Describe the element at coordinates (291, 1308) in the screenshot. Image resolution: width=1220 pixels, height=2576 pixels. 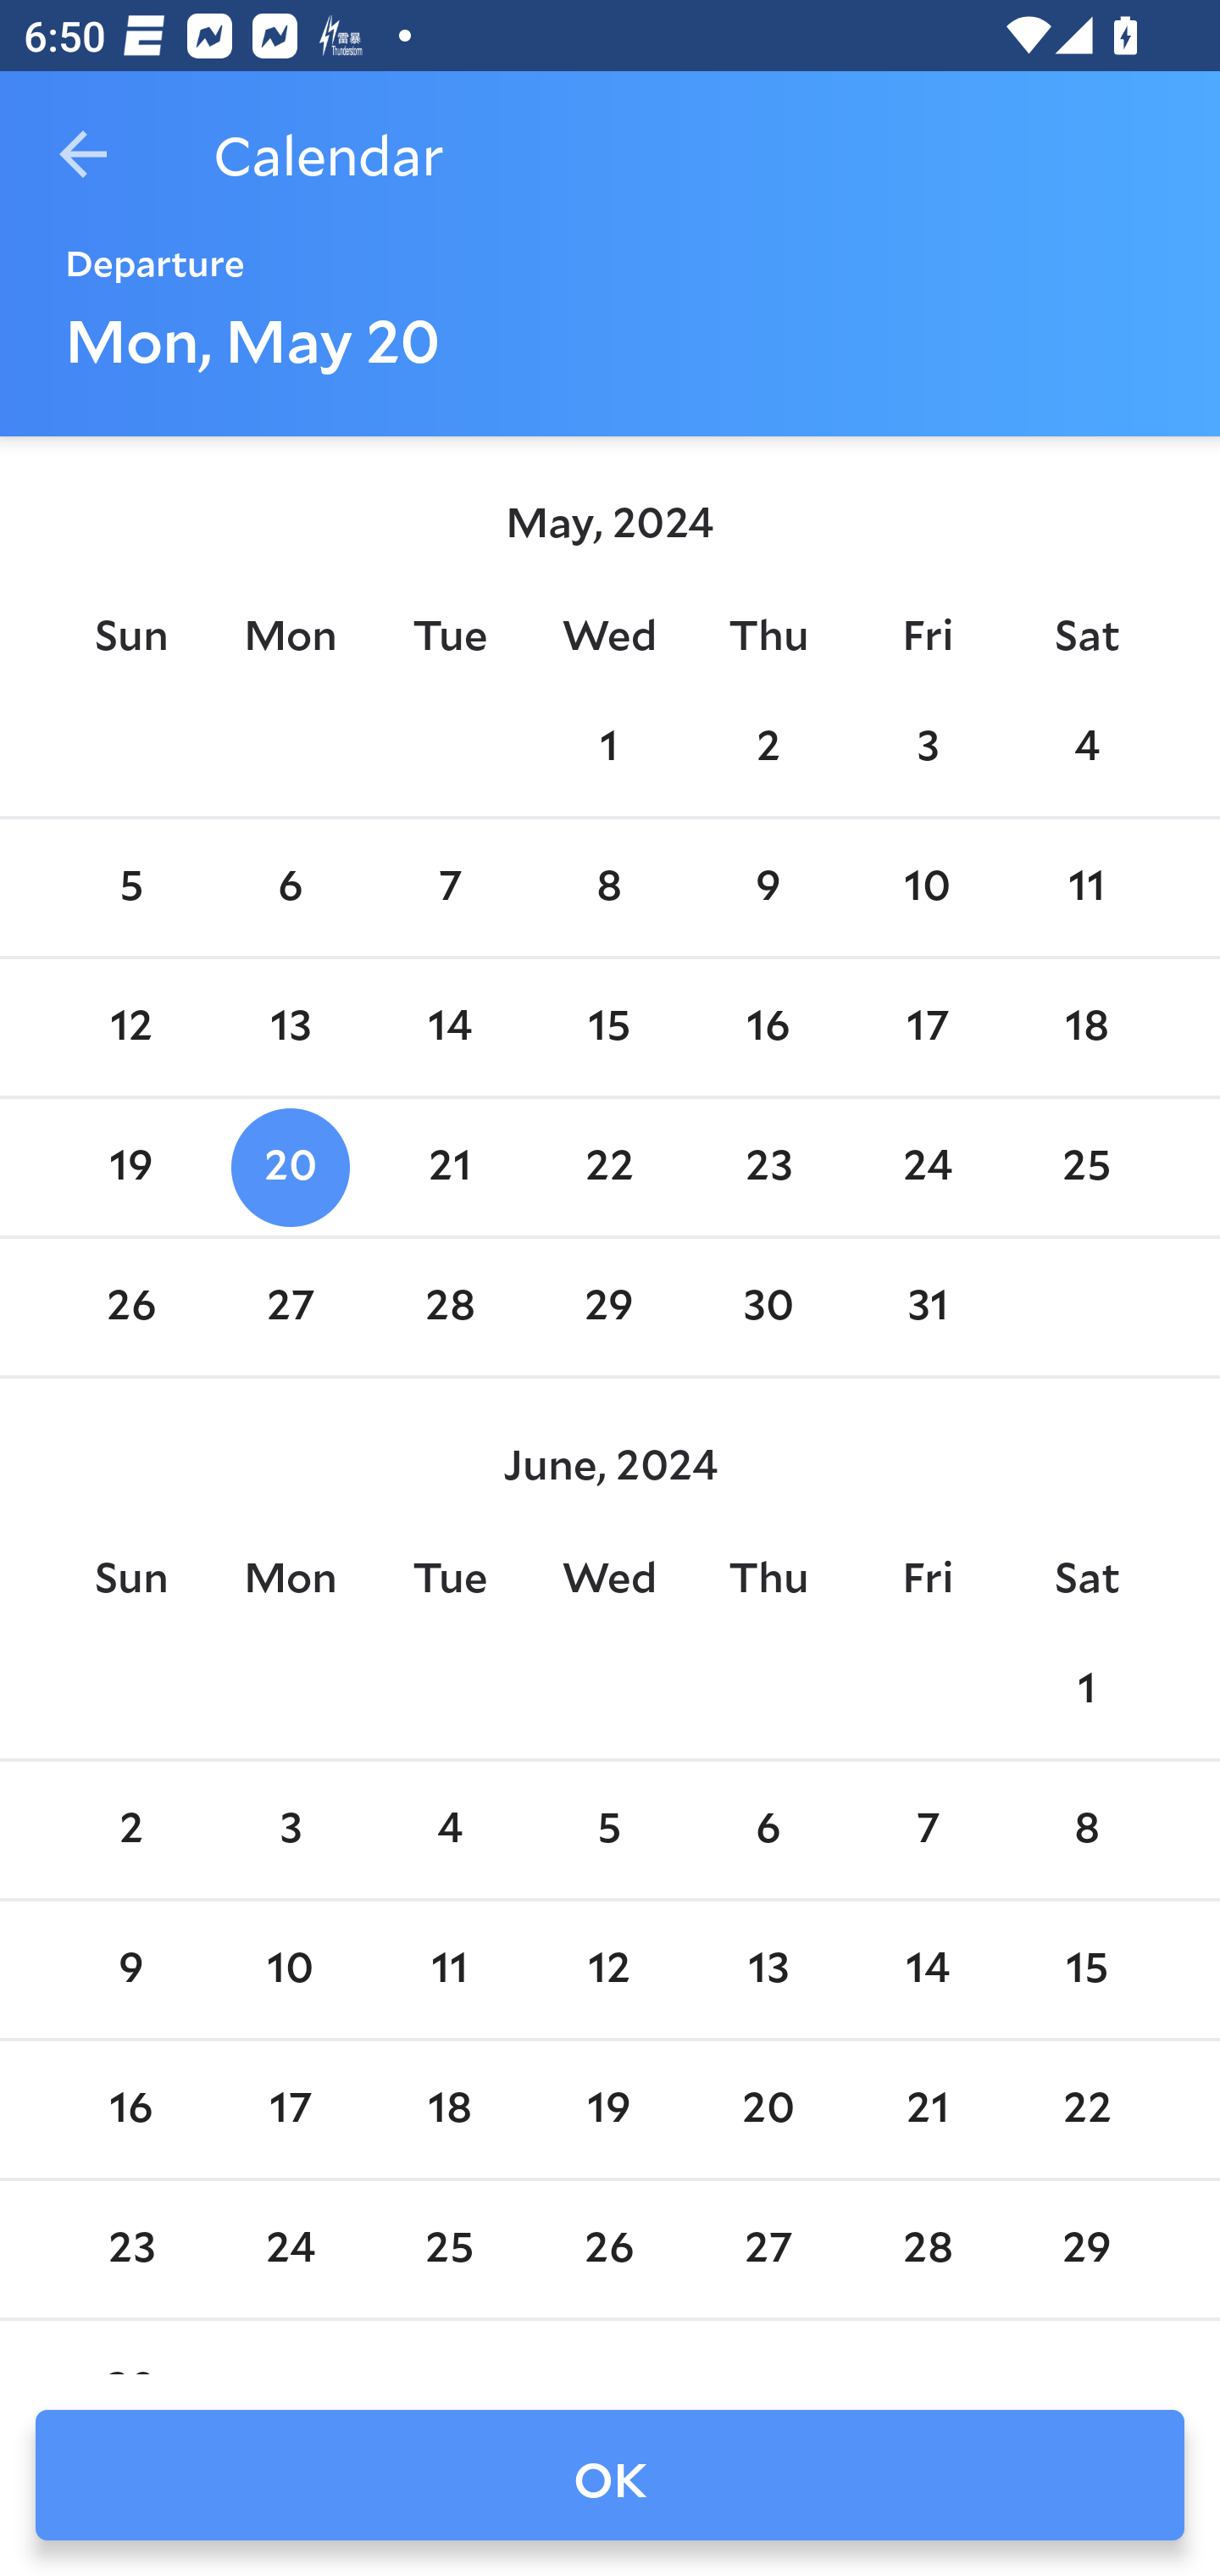
I see `27` at that location.